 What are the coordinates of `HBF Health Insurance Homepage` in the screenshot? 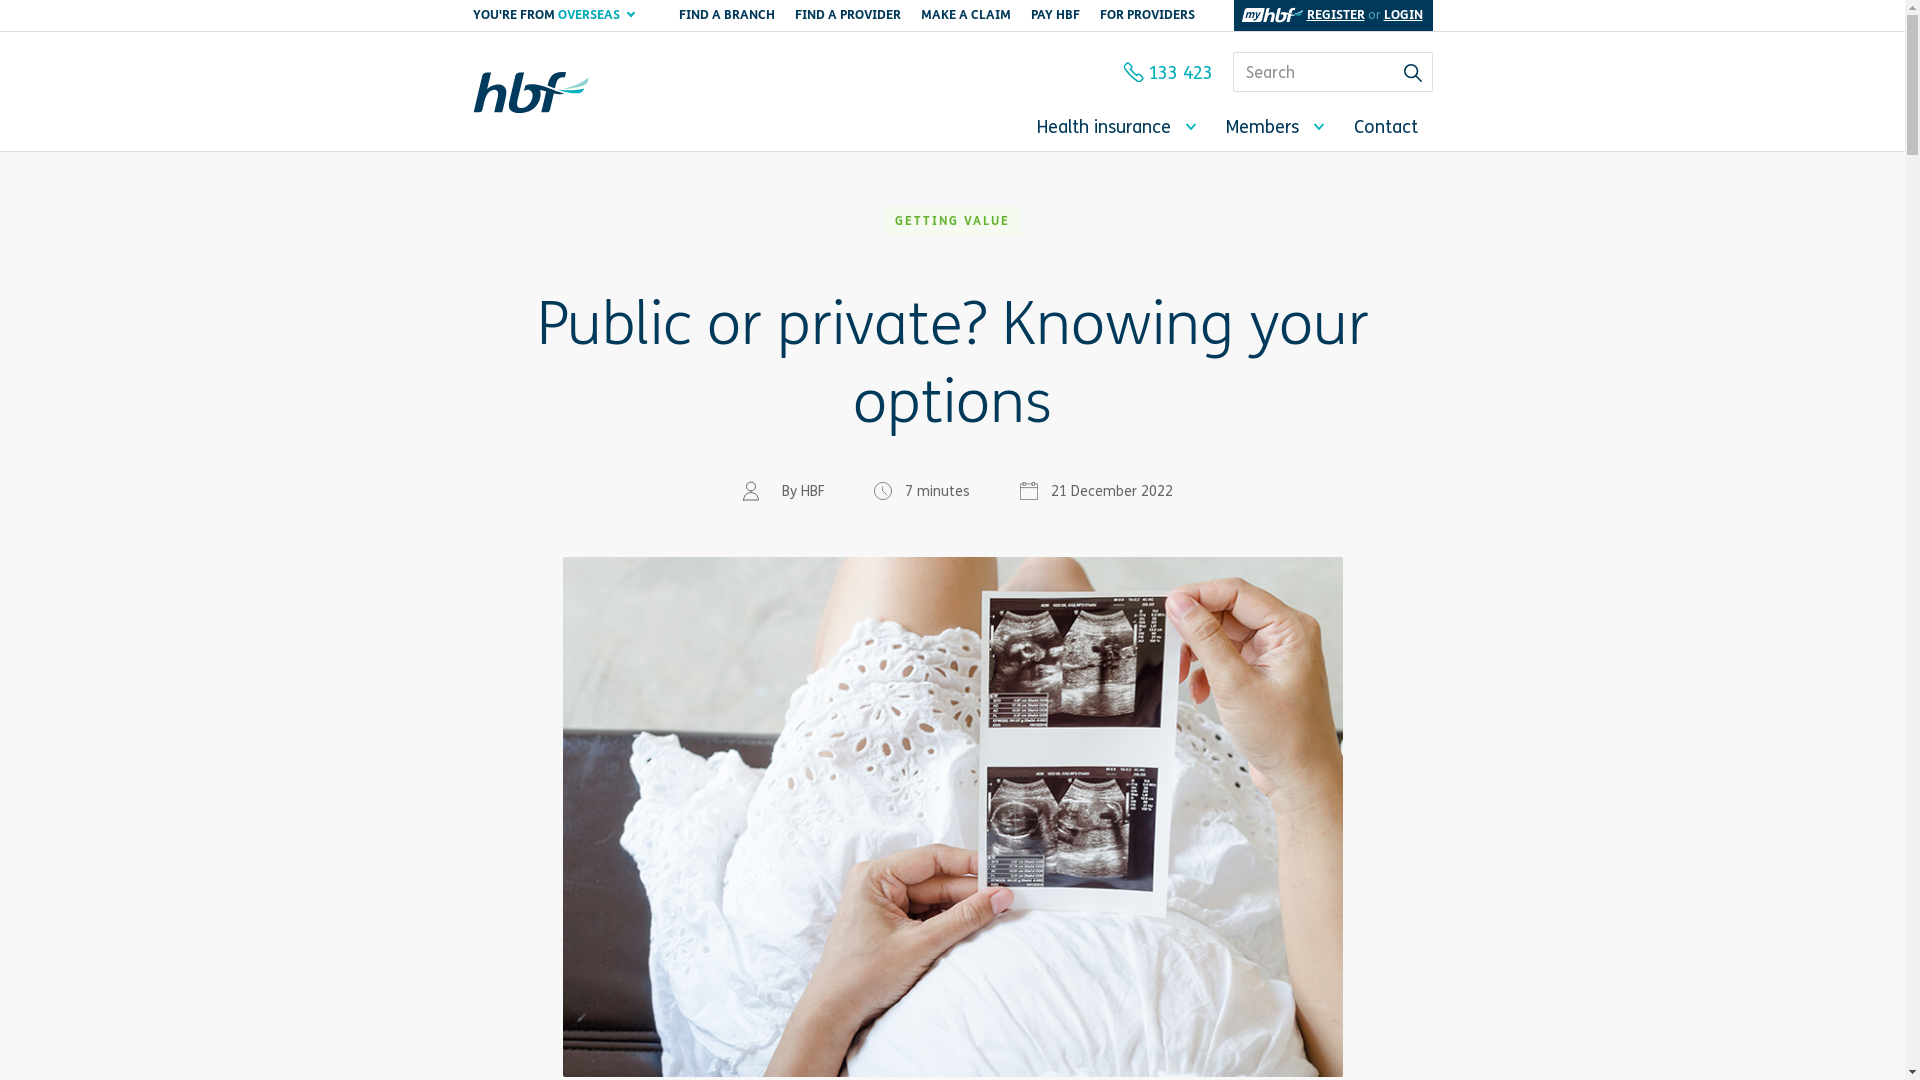 It's located at (572, 92).